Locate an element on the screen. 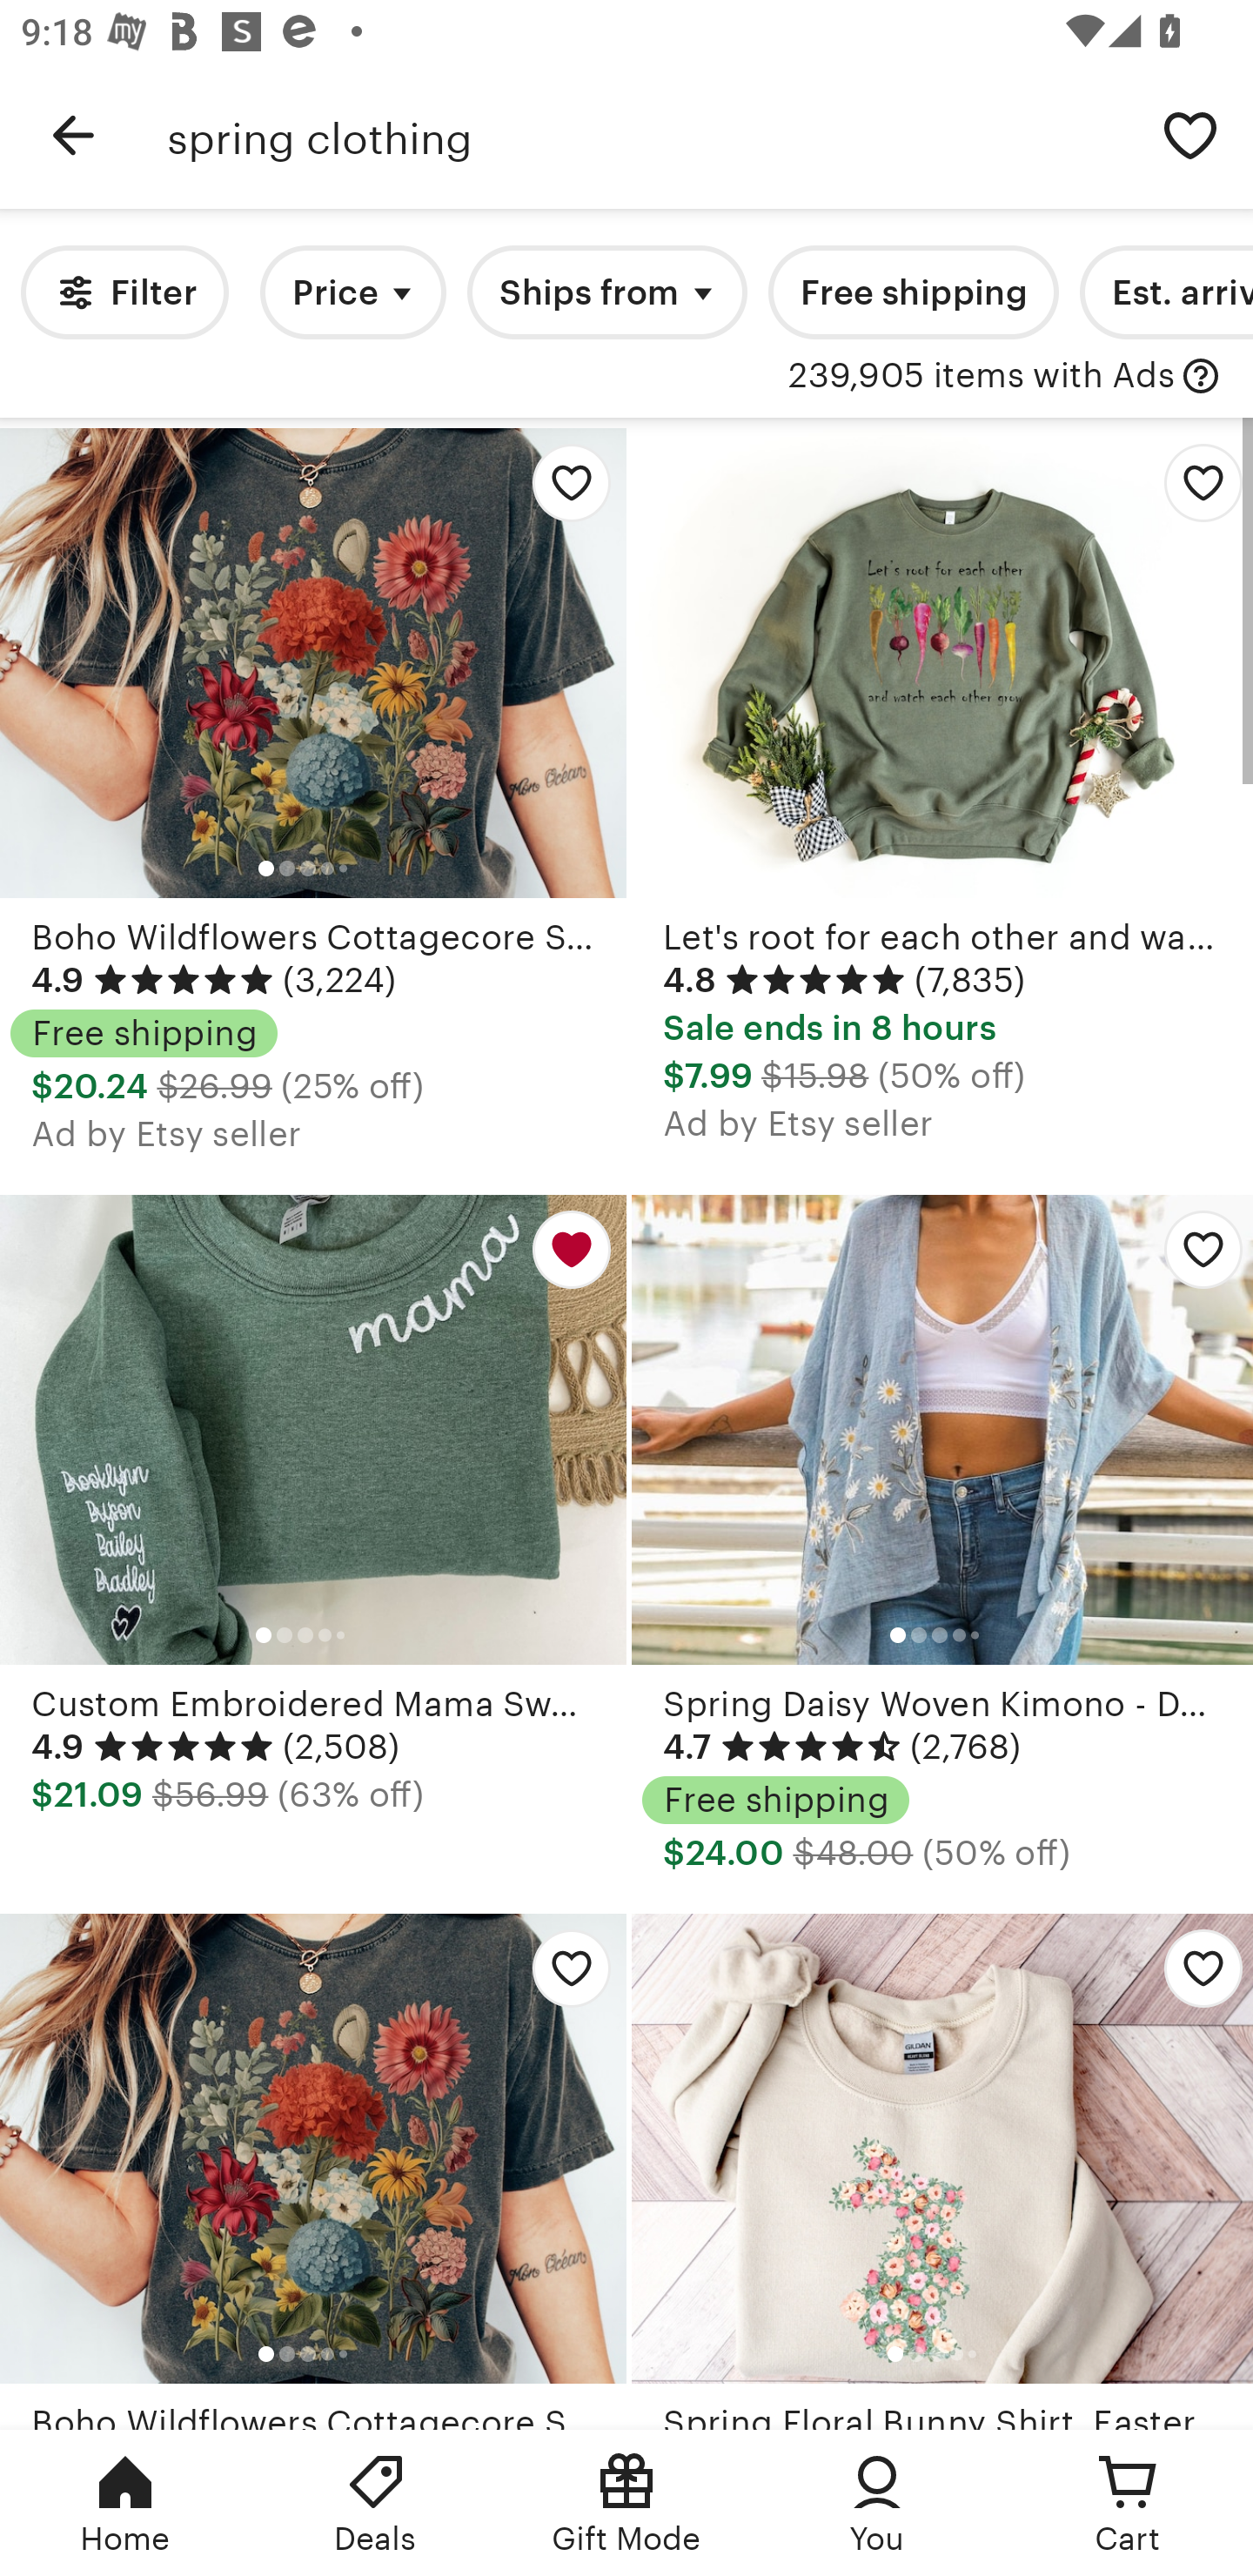 This screenshot has width=1253, height=2576. You is located at coordinates (877, 2503).